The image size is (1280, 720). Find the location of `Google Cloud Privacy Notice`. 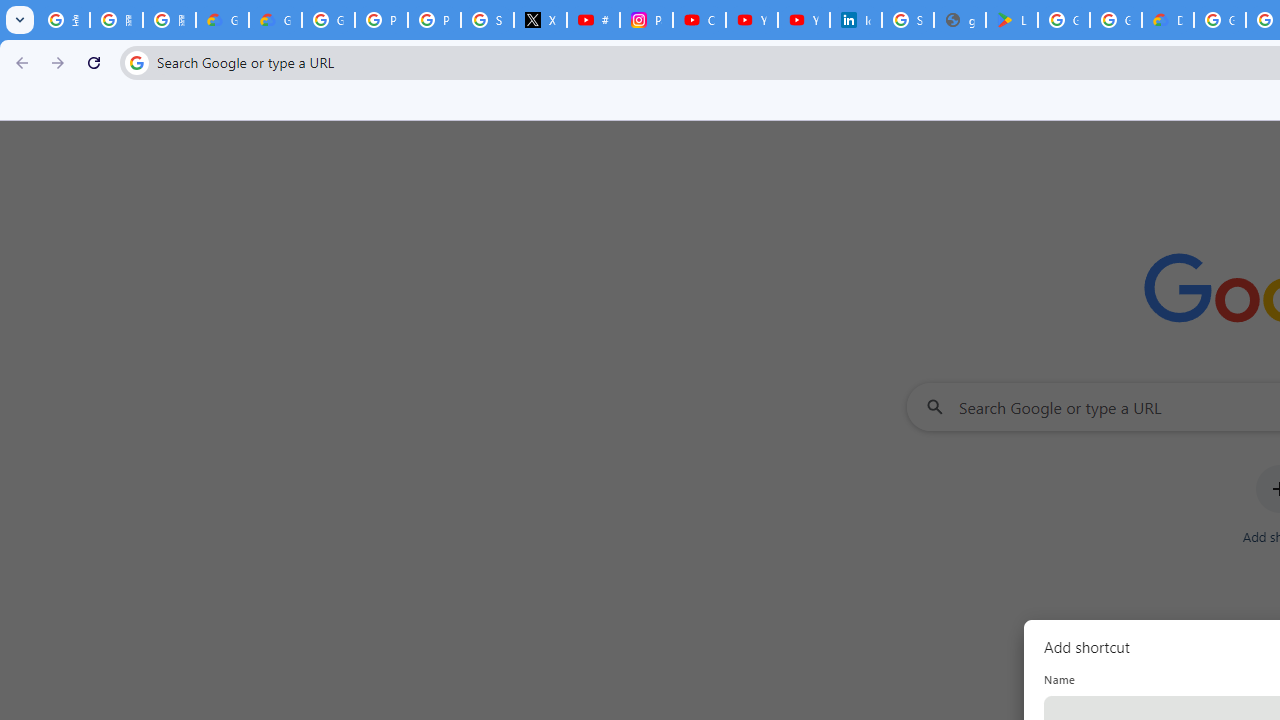

Google Cloud Privacy Notice is located at coordinates (222, 20).